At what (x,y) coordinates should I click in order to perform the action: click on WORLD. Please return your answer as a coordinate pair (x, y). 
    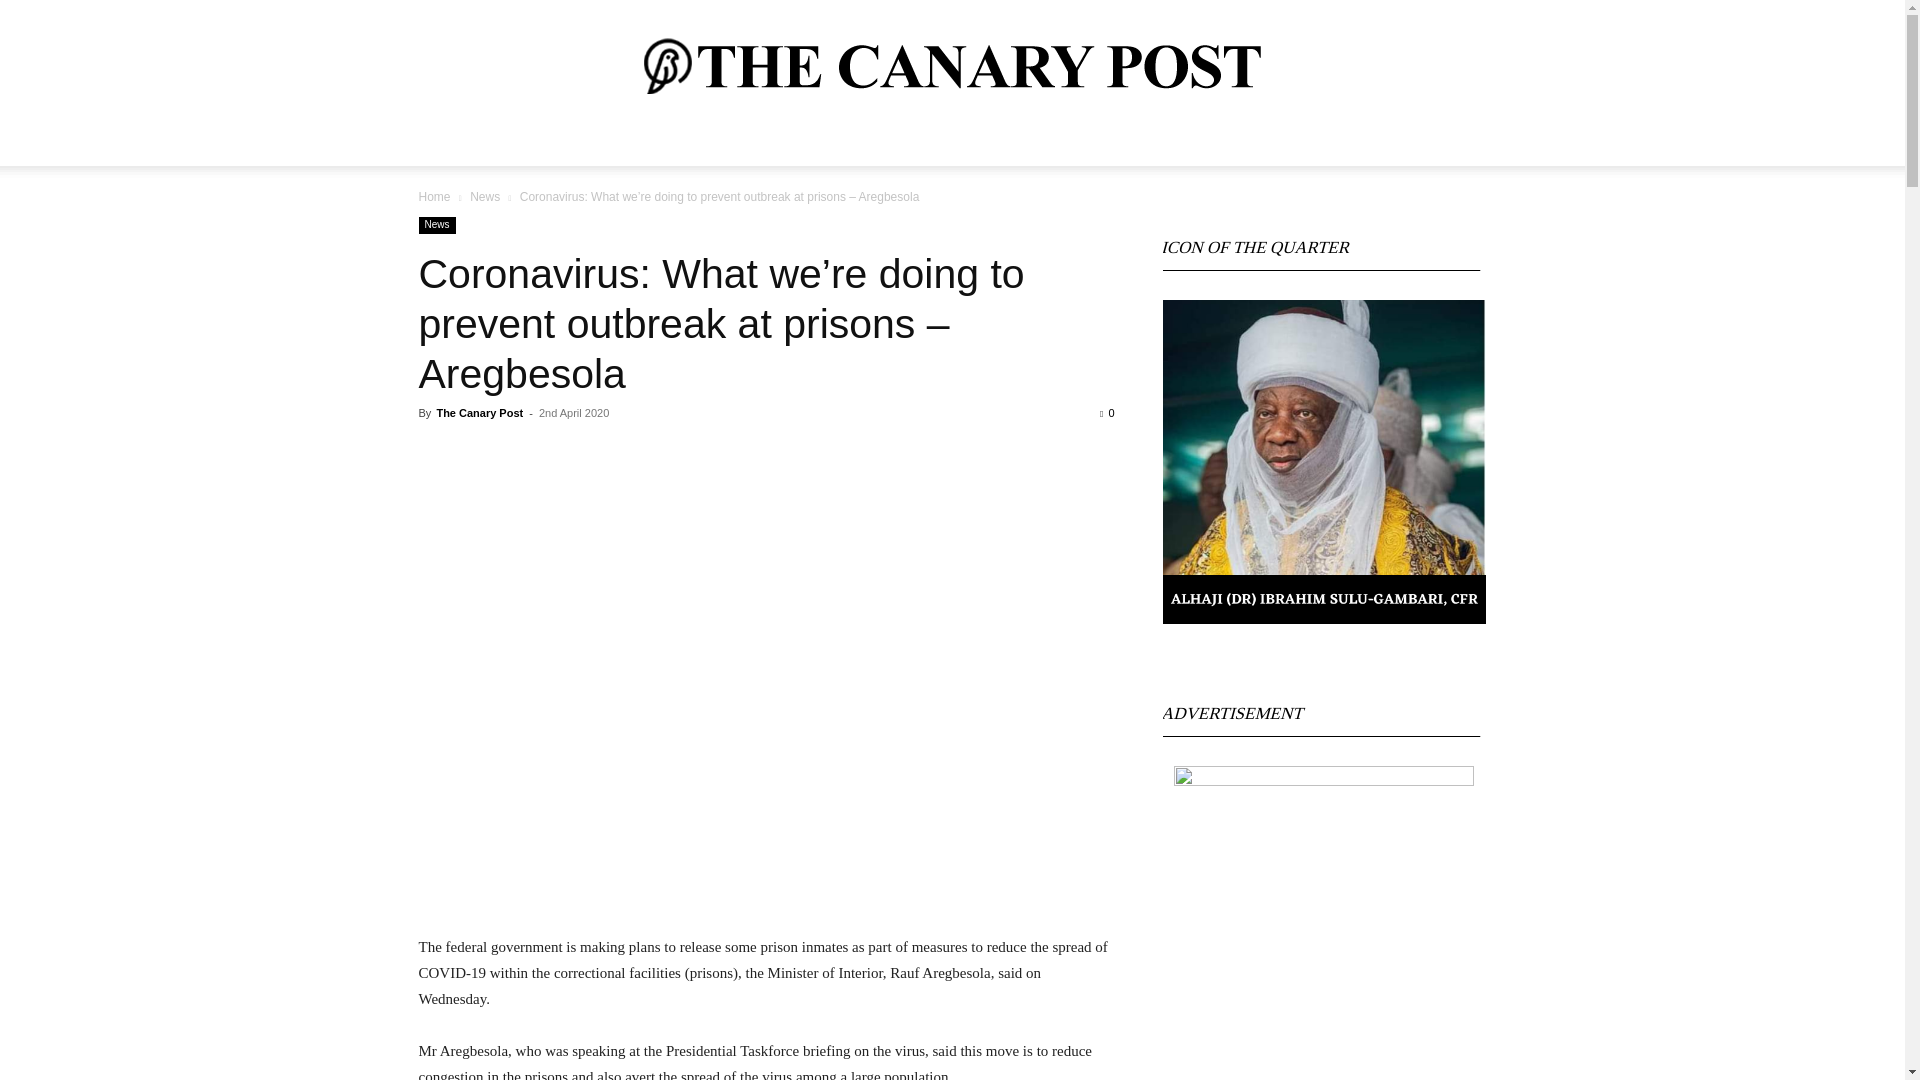
    Looking at the image, I should click on (530, 148).